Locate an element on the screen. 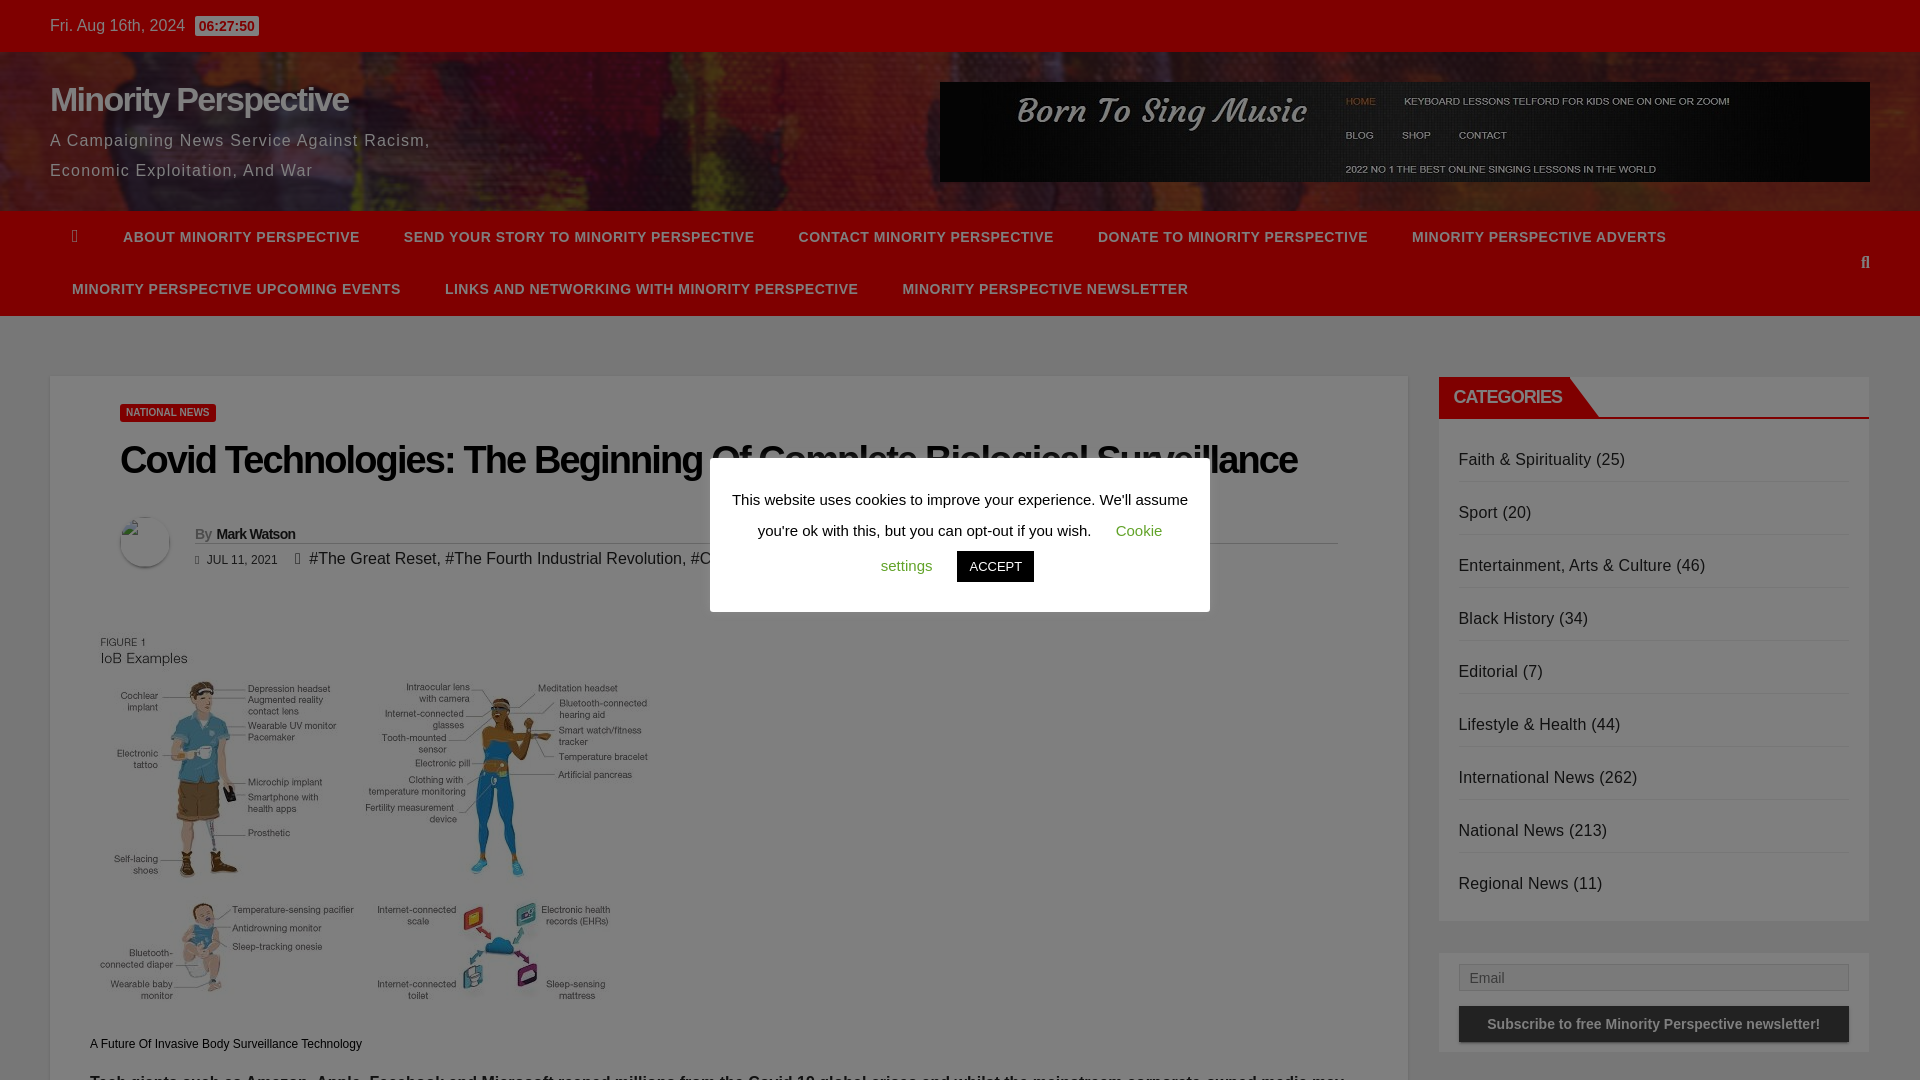 This screenshot has height=1080, width=1920. Links And Networking With Minority Perspective is located at coordinates (650, 289).